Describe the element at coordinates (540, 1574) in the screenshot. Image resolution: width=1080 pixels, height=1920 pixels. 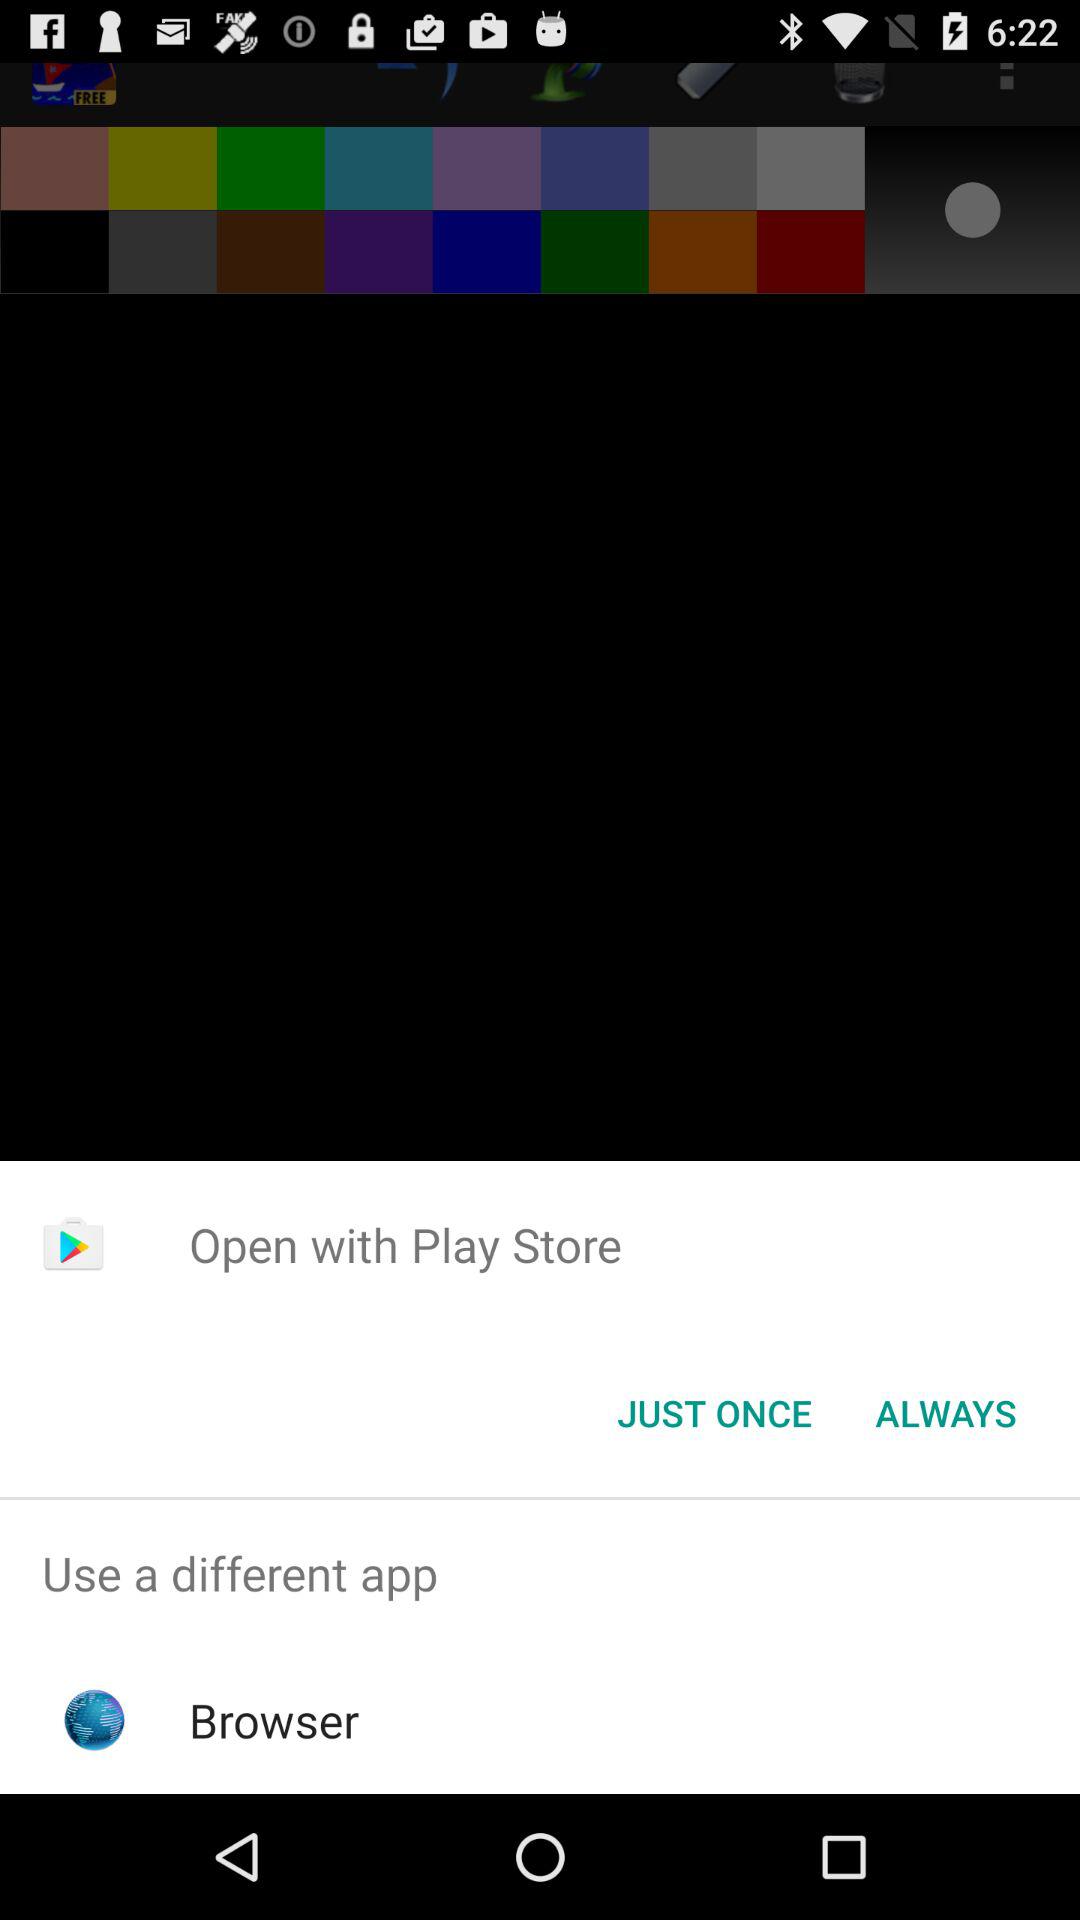
I see `scroll to use a different app` at that location.